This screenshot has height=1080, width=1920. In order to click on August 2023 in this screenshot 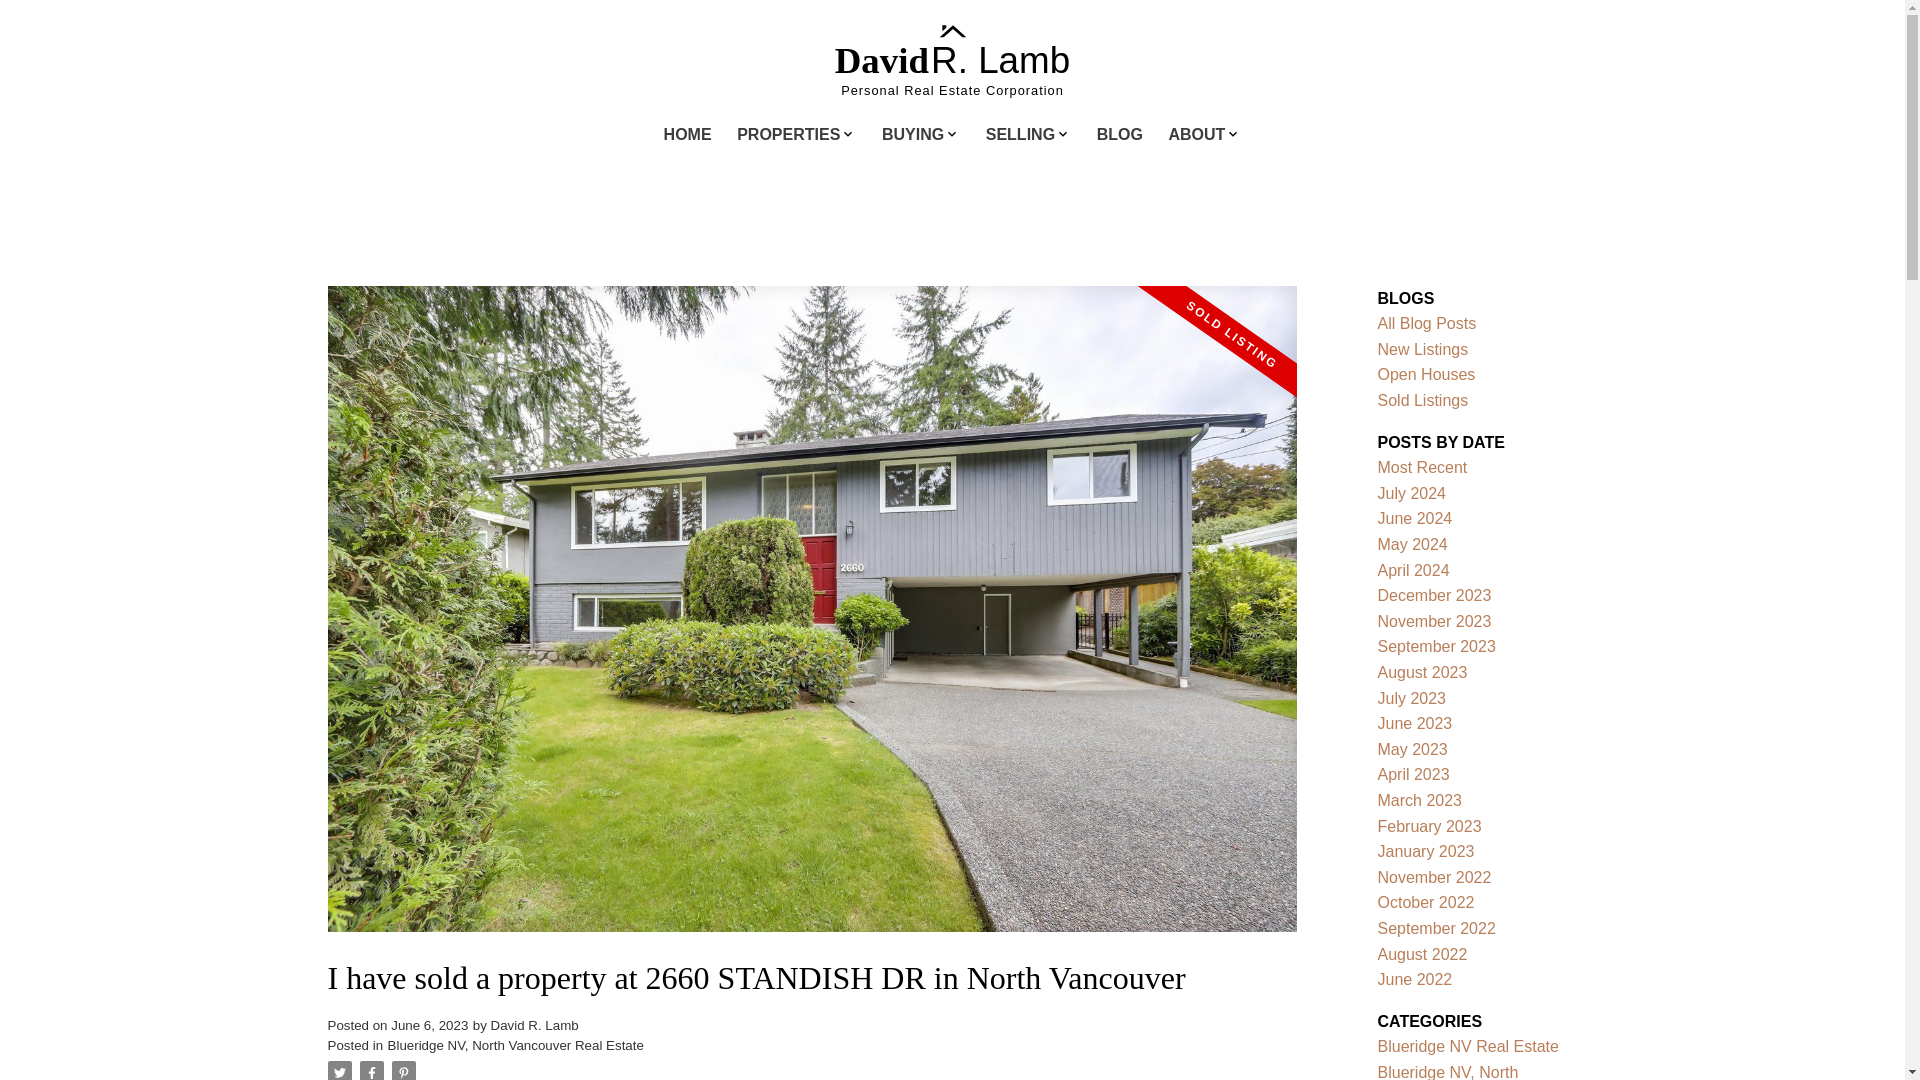, I will do `click(1423, 672)`.